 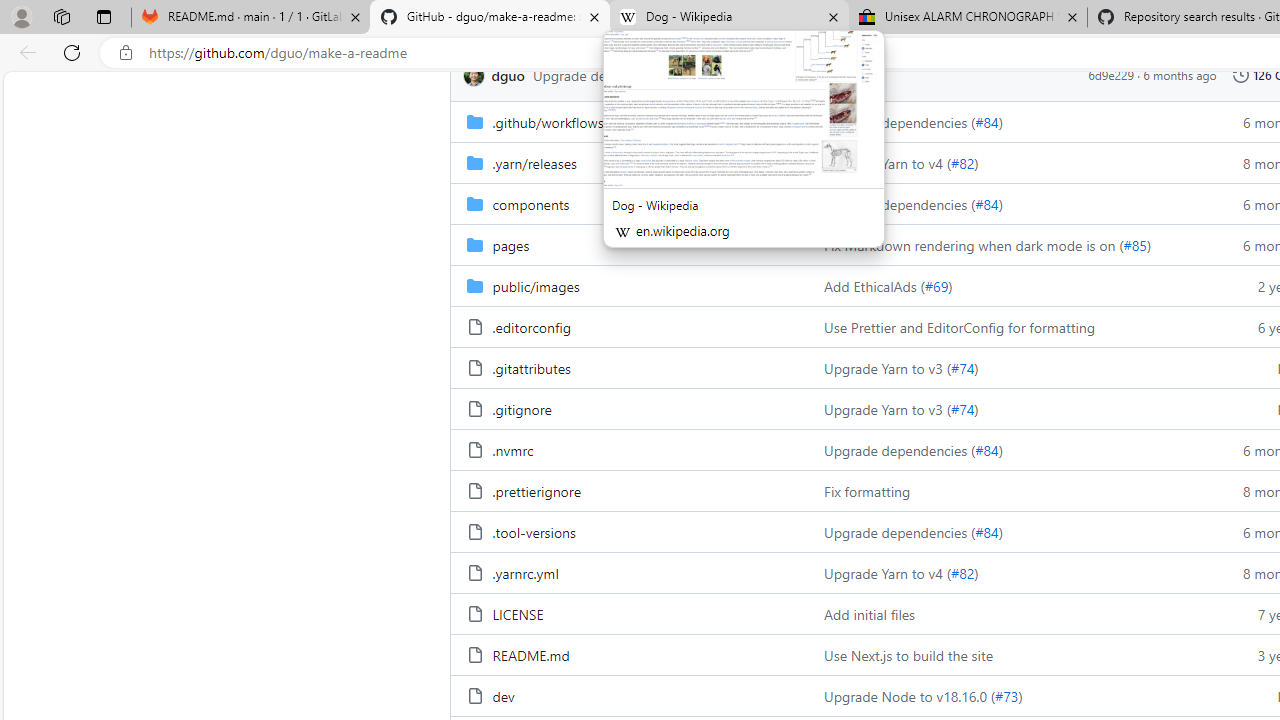 What do you see at coordinates (530, 655) in the screenshot?
I see `README.md, (File)` at bounding box center [530, 655].